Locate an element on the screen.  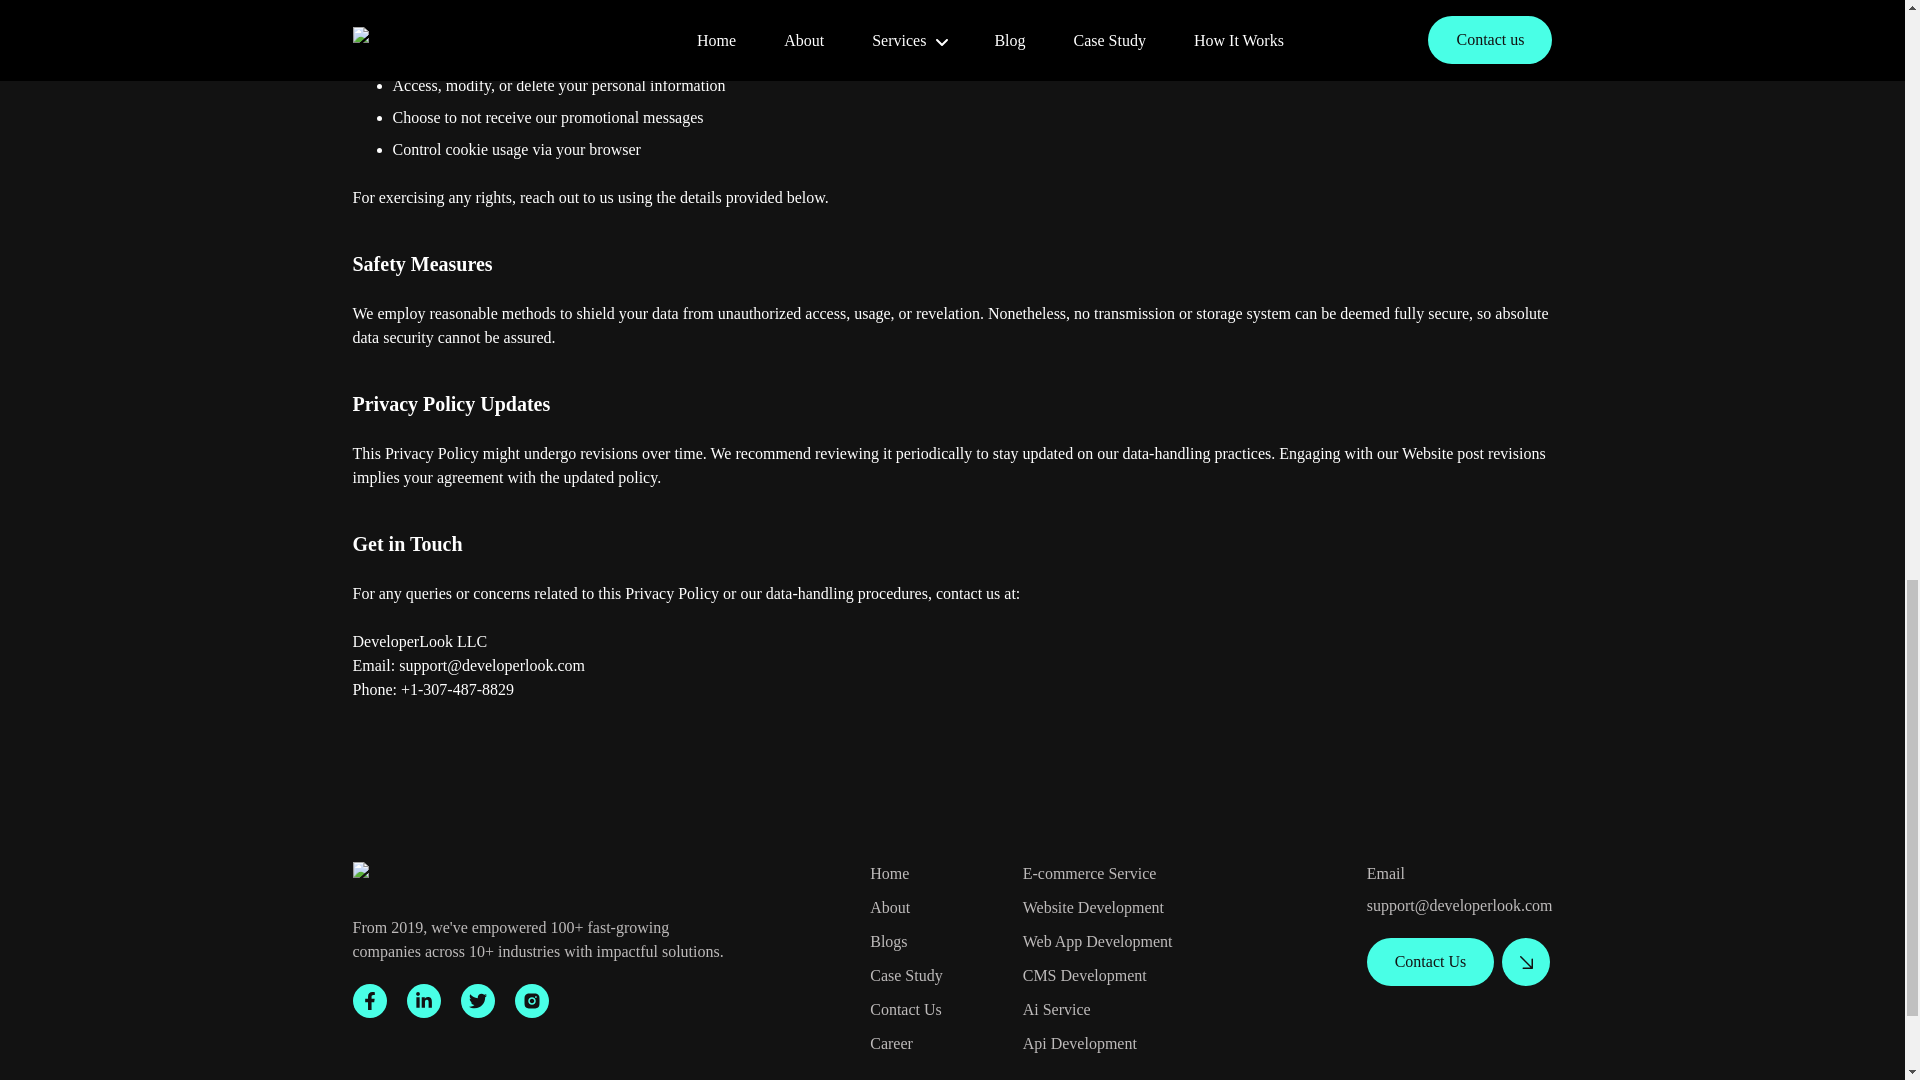
About is located at coordinates (890, 906).